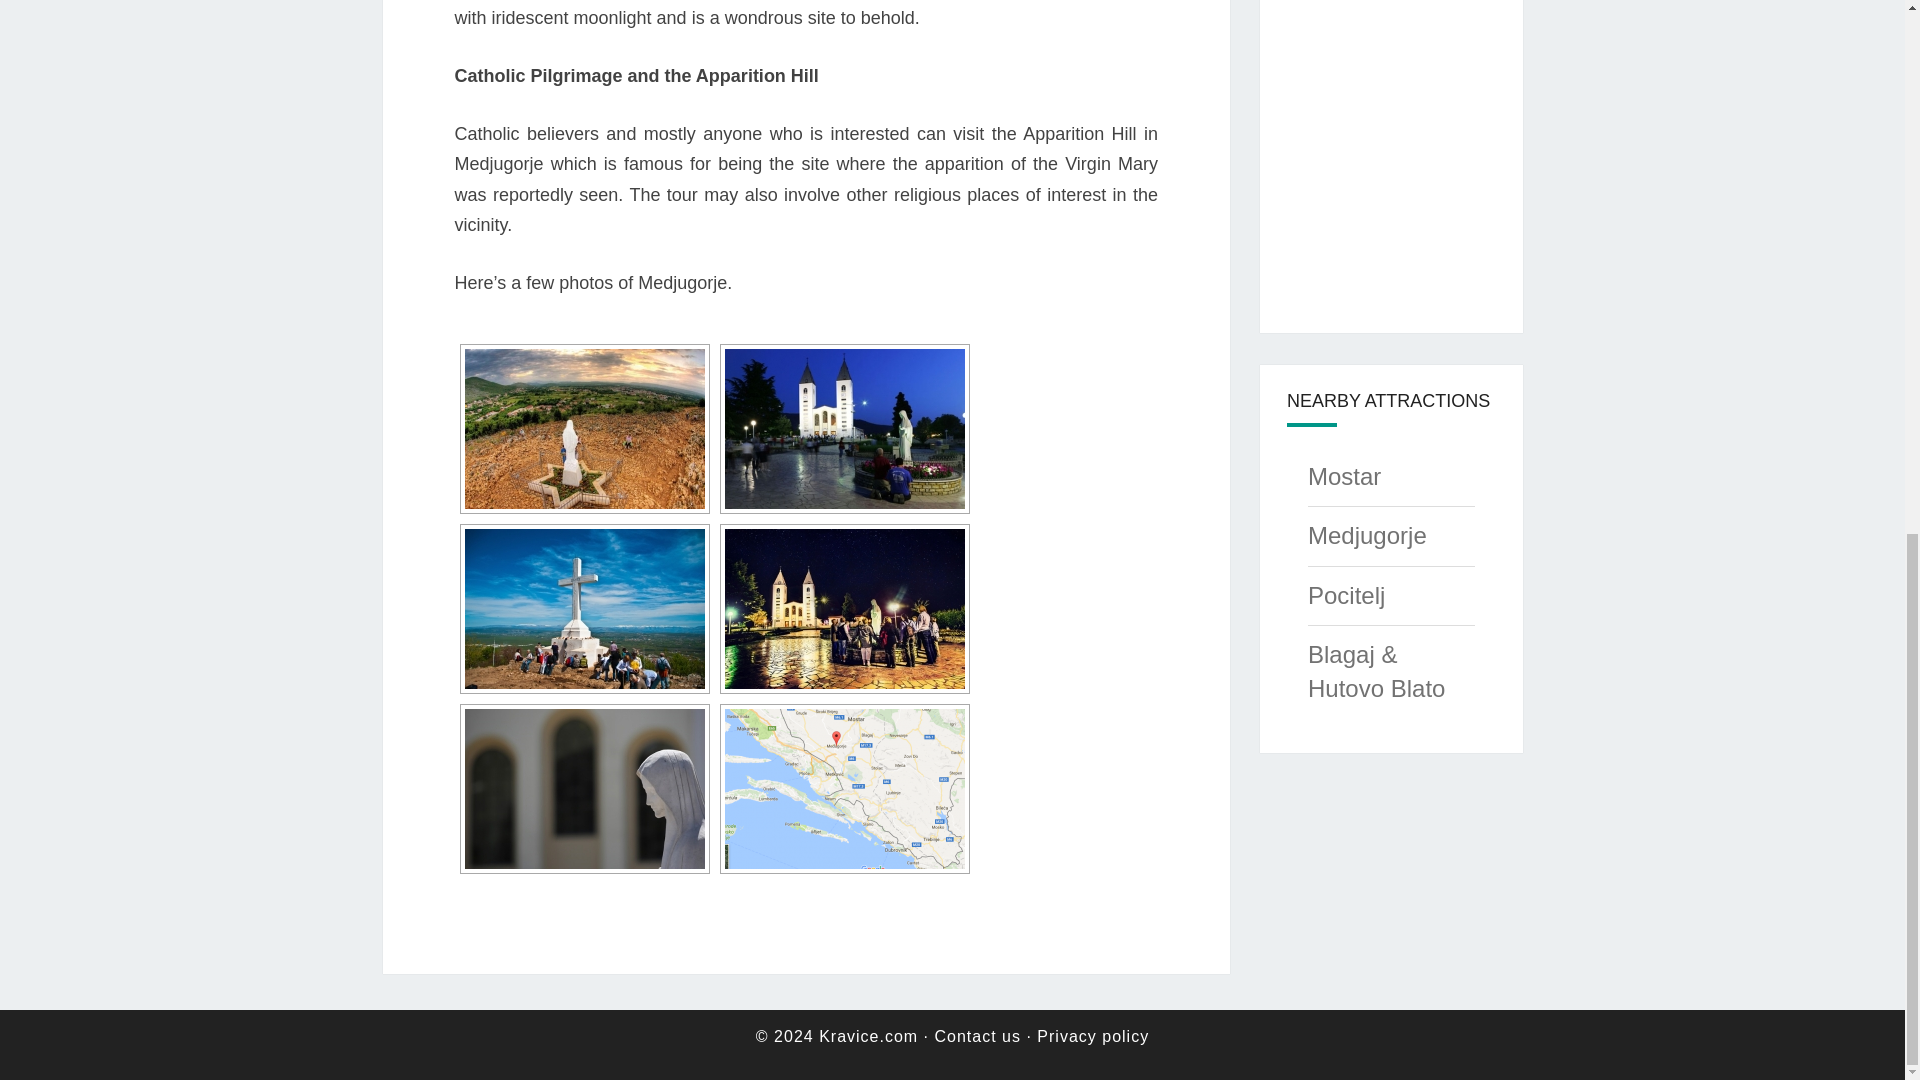 This screenshot has width=1920, height=1080. I want to click on medjugorje-bosnia, so click(584, 428).